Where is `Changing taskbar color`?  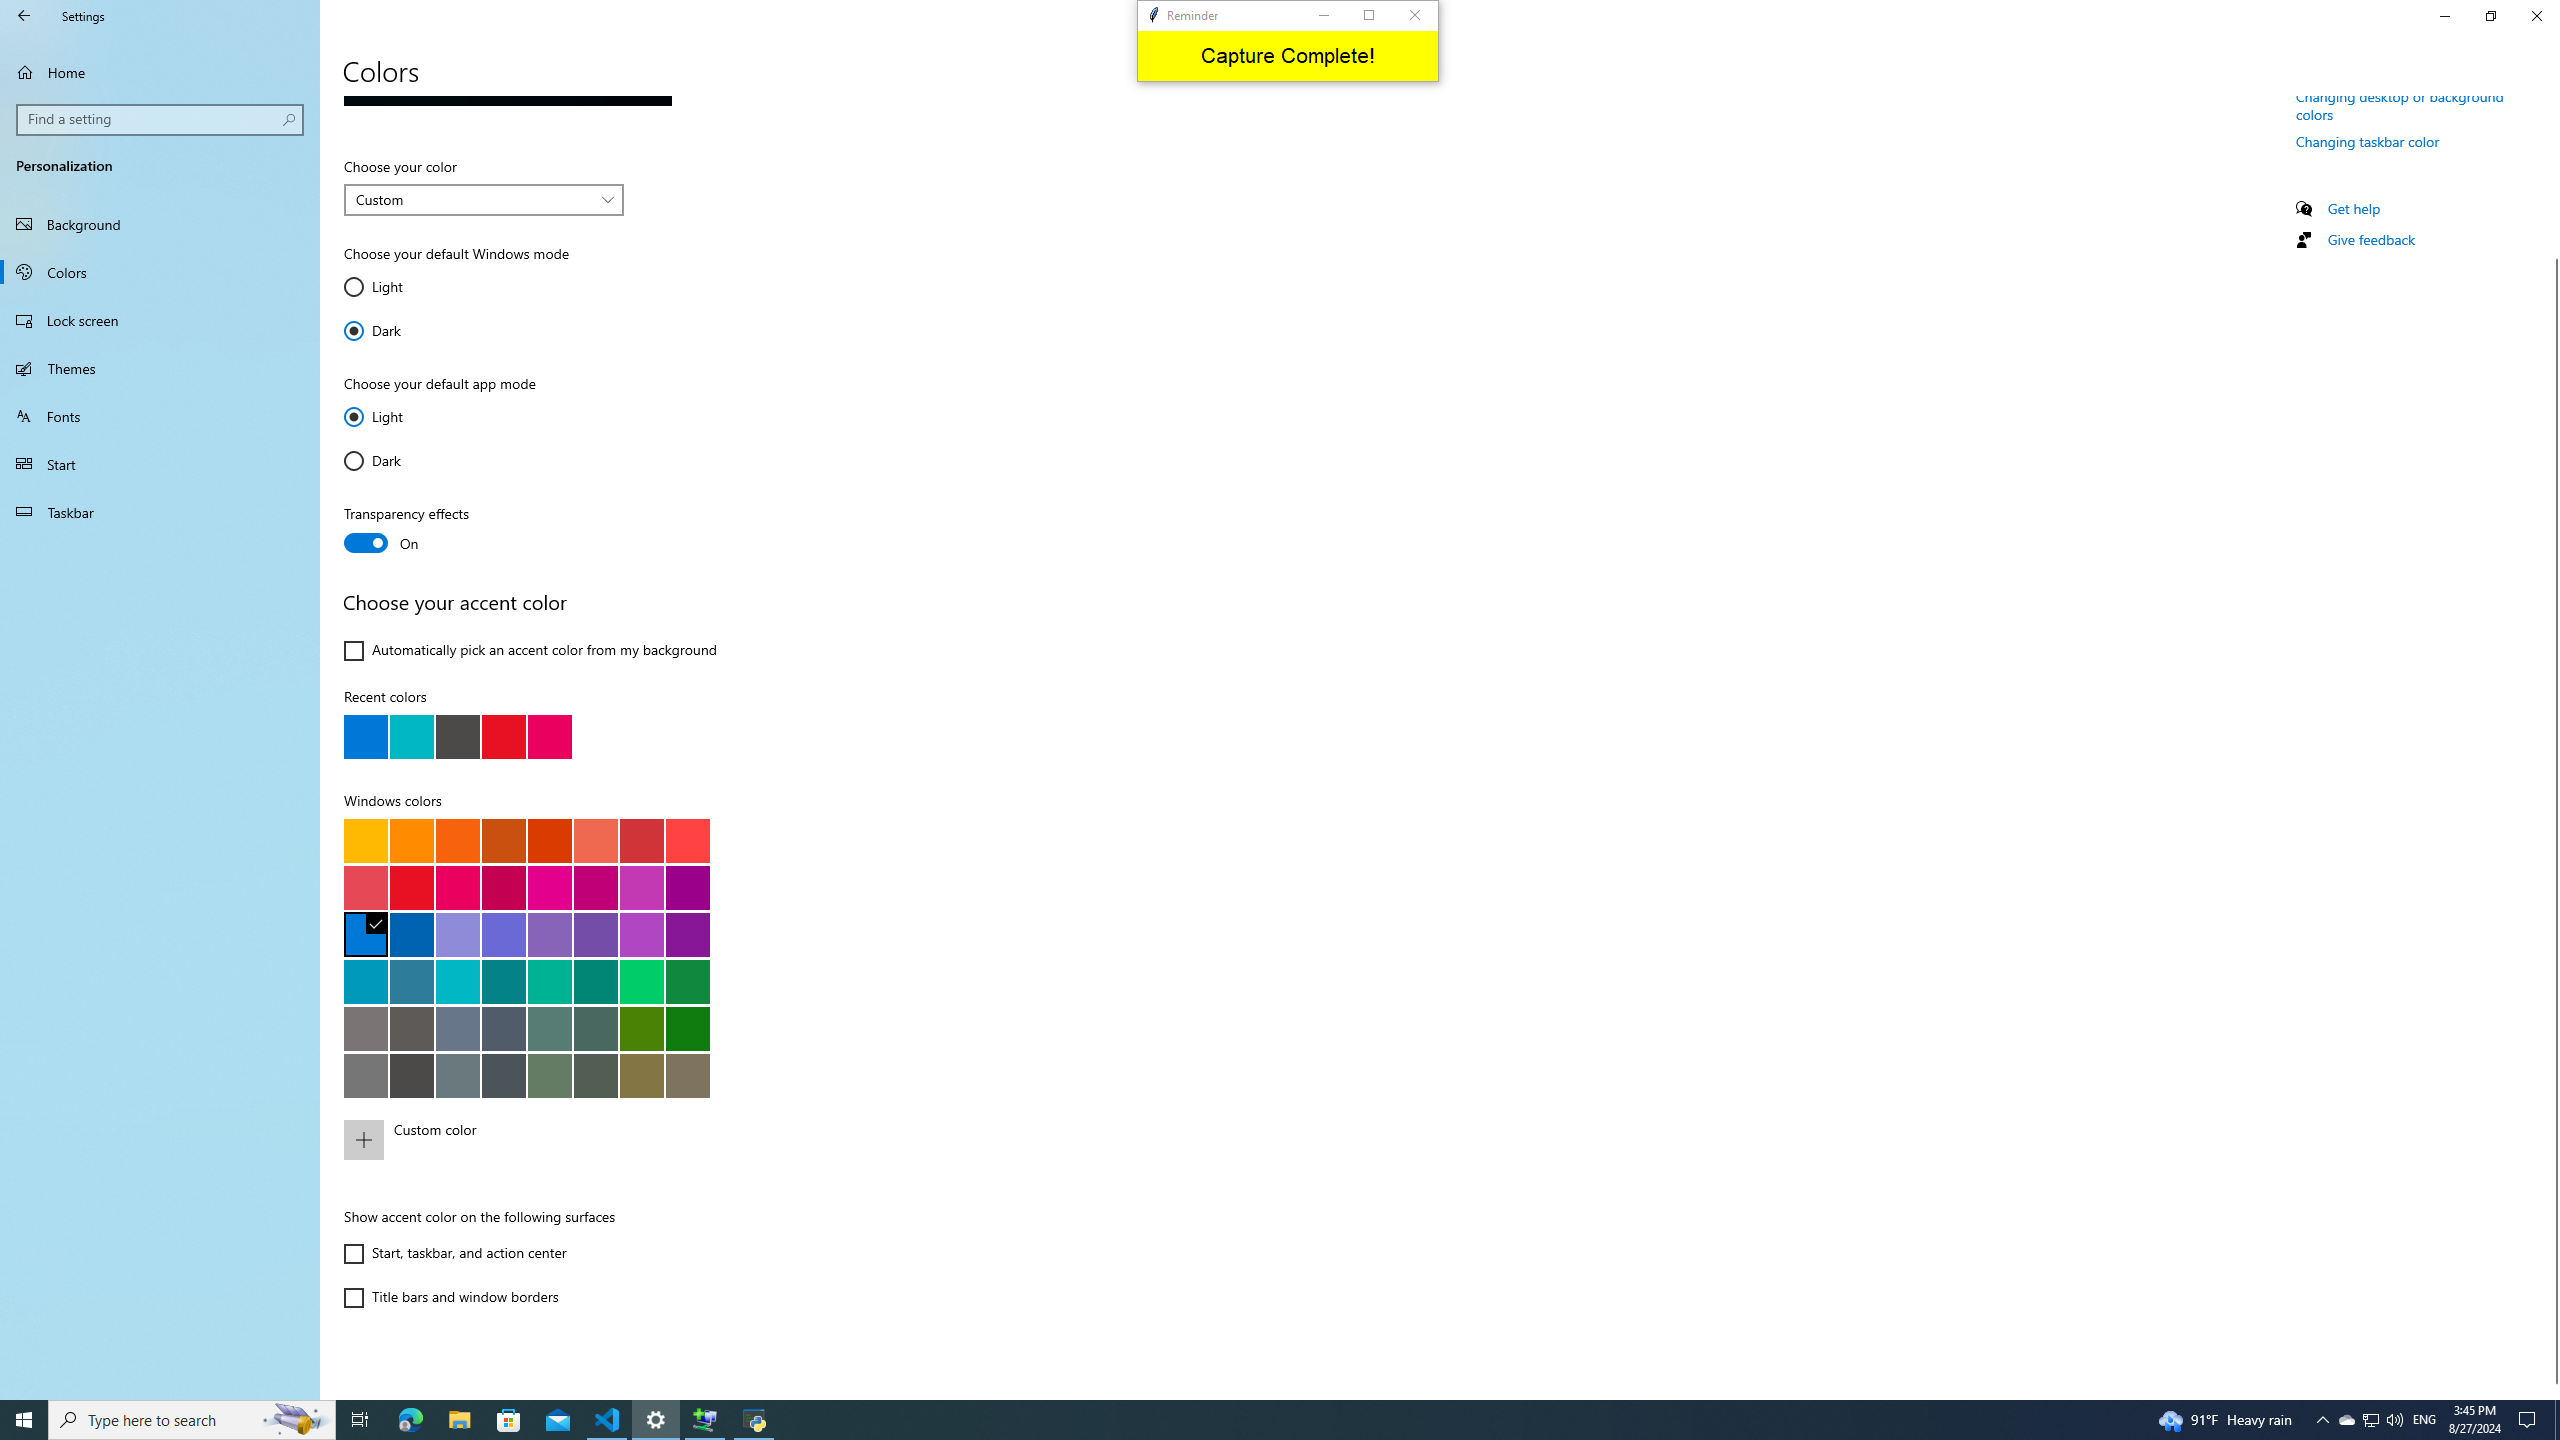 Changing taskbar color is located at coordinates (2368, 142).